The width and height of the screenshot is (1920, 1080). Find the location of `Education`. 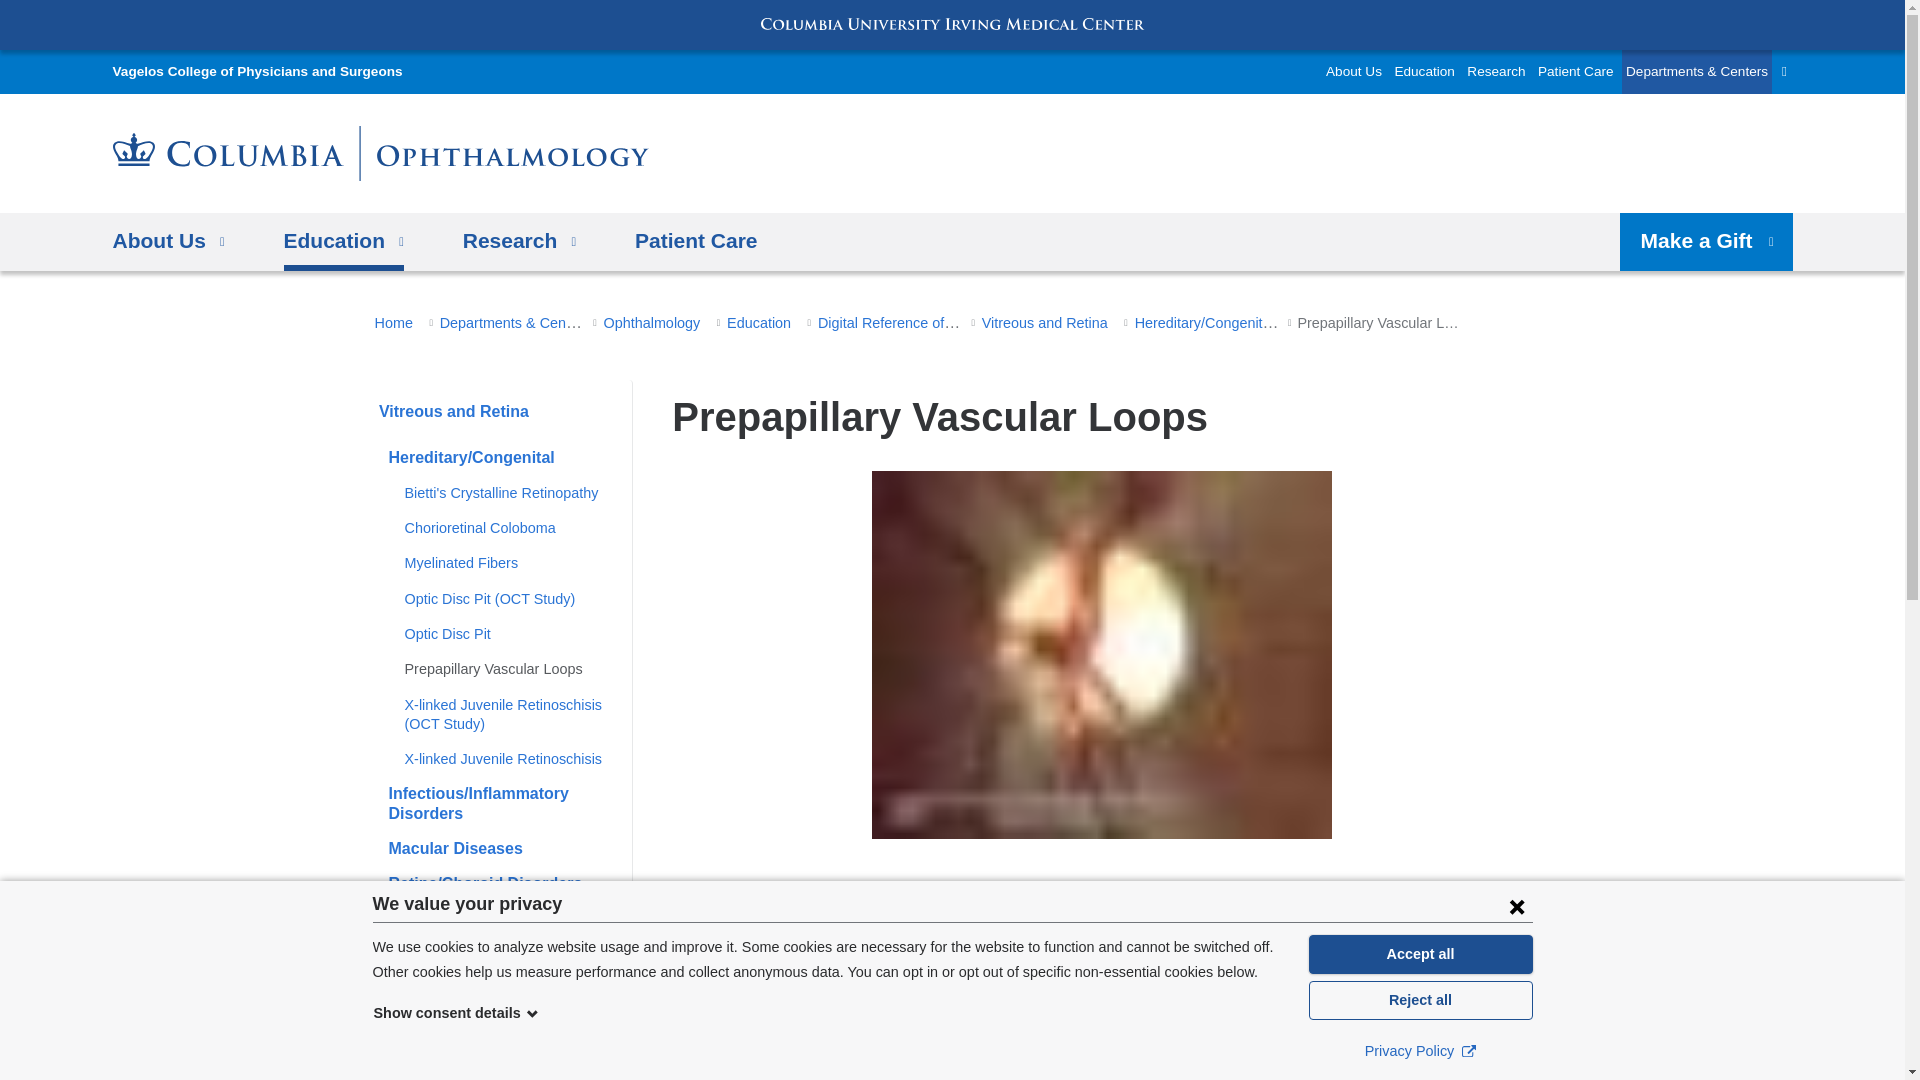

Education is located at coordinates (1424, 71).